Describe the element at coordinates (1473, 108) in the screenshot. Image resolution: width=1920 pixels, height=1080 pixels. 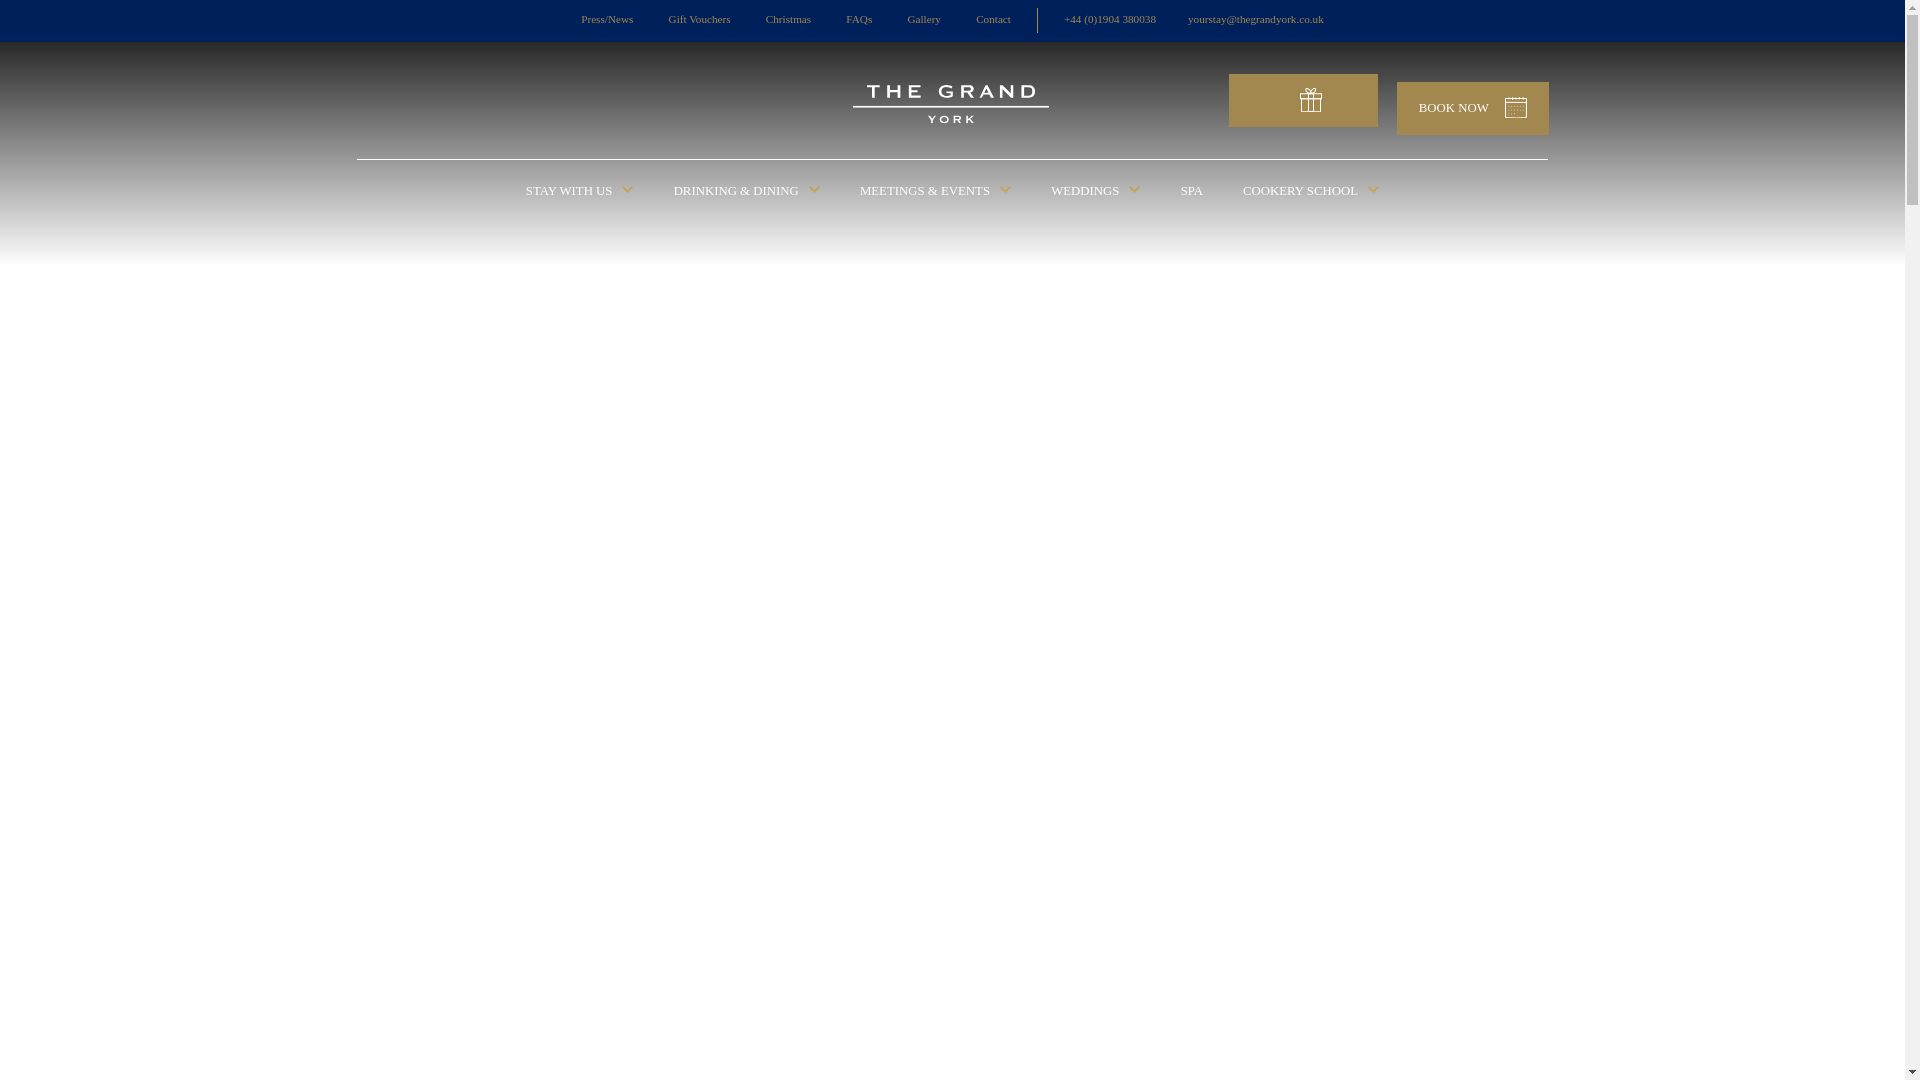
I see `BOOK NOW` at that location.